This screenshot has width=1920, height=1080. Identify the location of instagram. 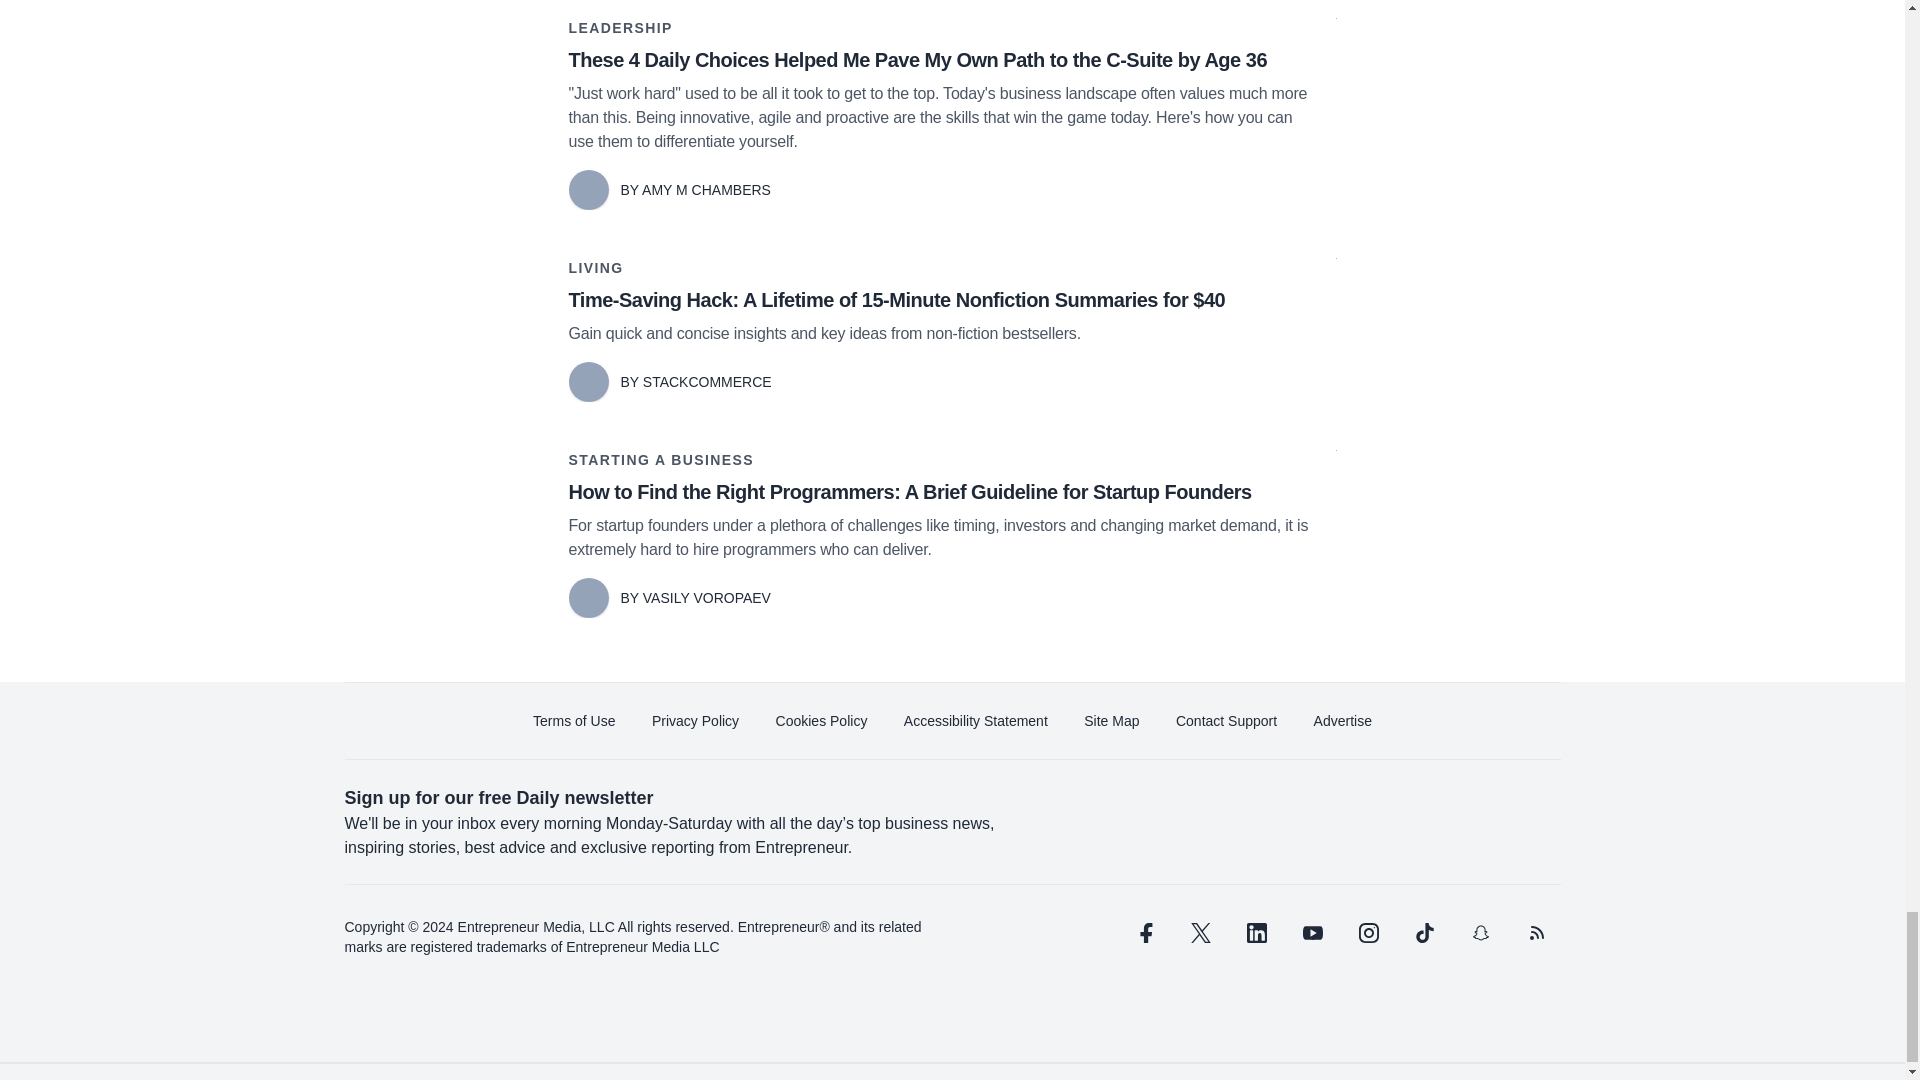
(1368, 932).